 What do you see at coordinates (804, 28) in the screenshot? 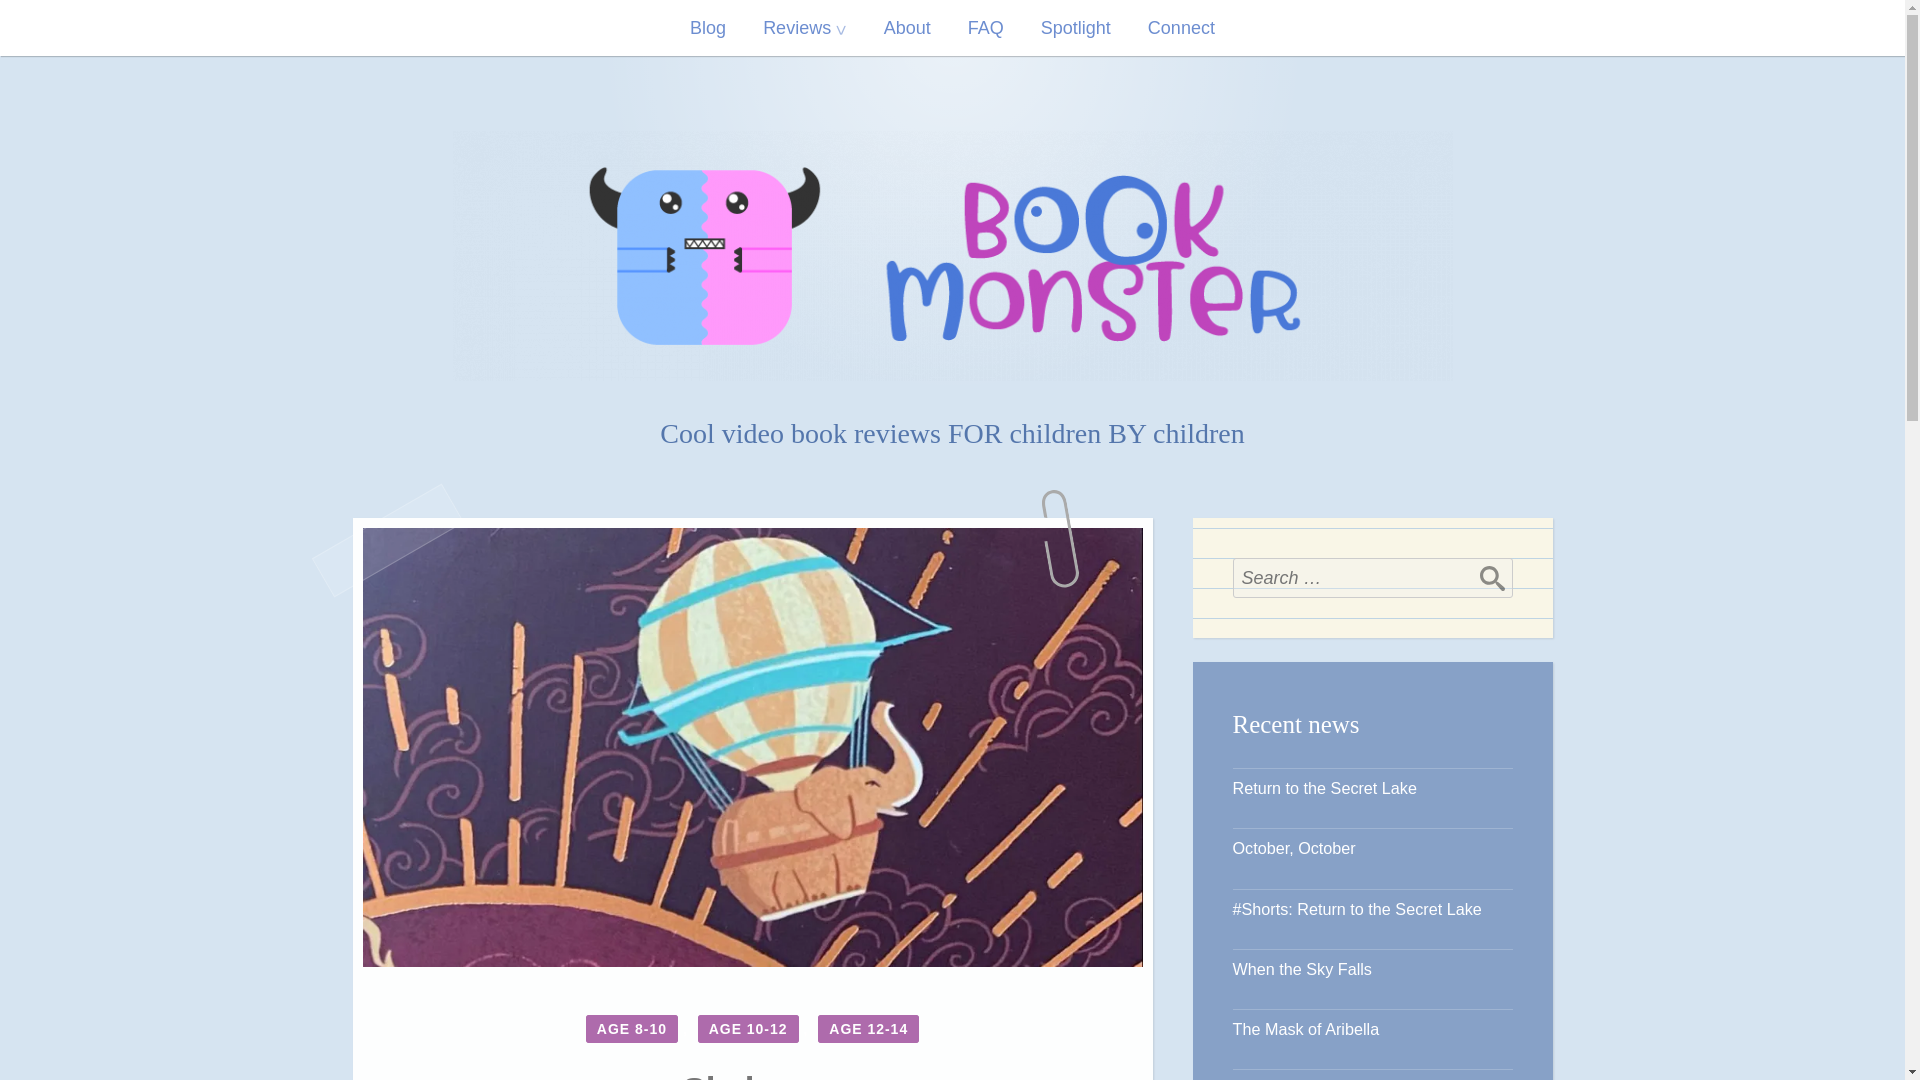
I see `Reviews` at bounding box center [804, 28].